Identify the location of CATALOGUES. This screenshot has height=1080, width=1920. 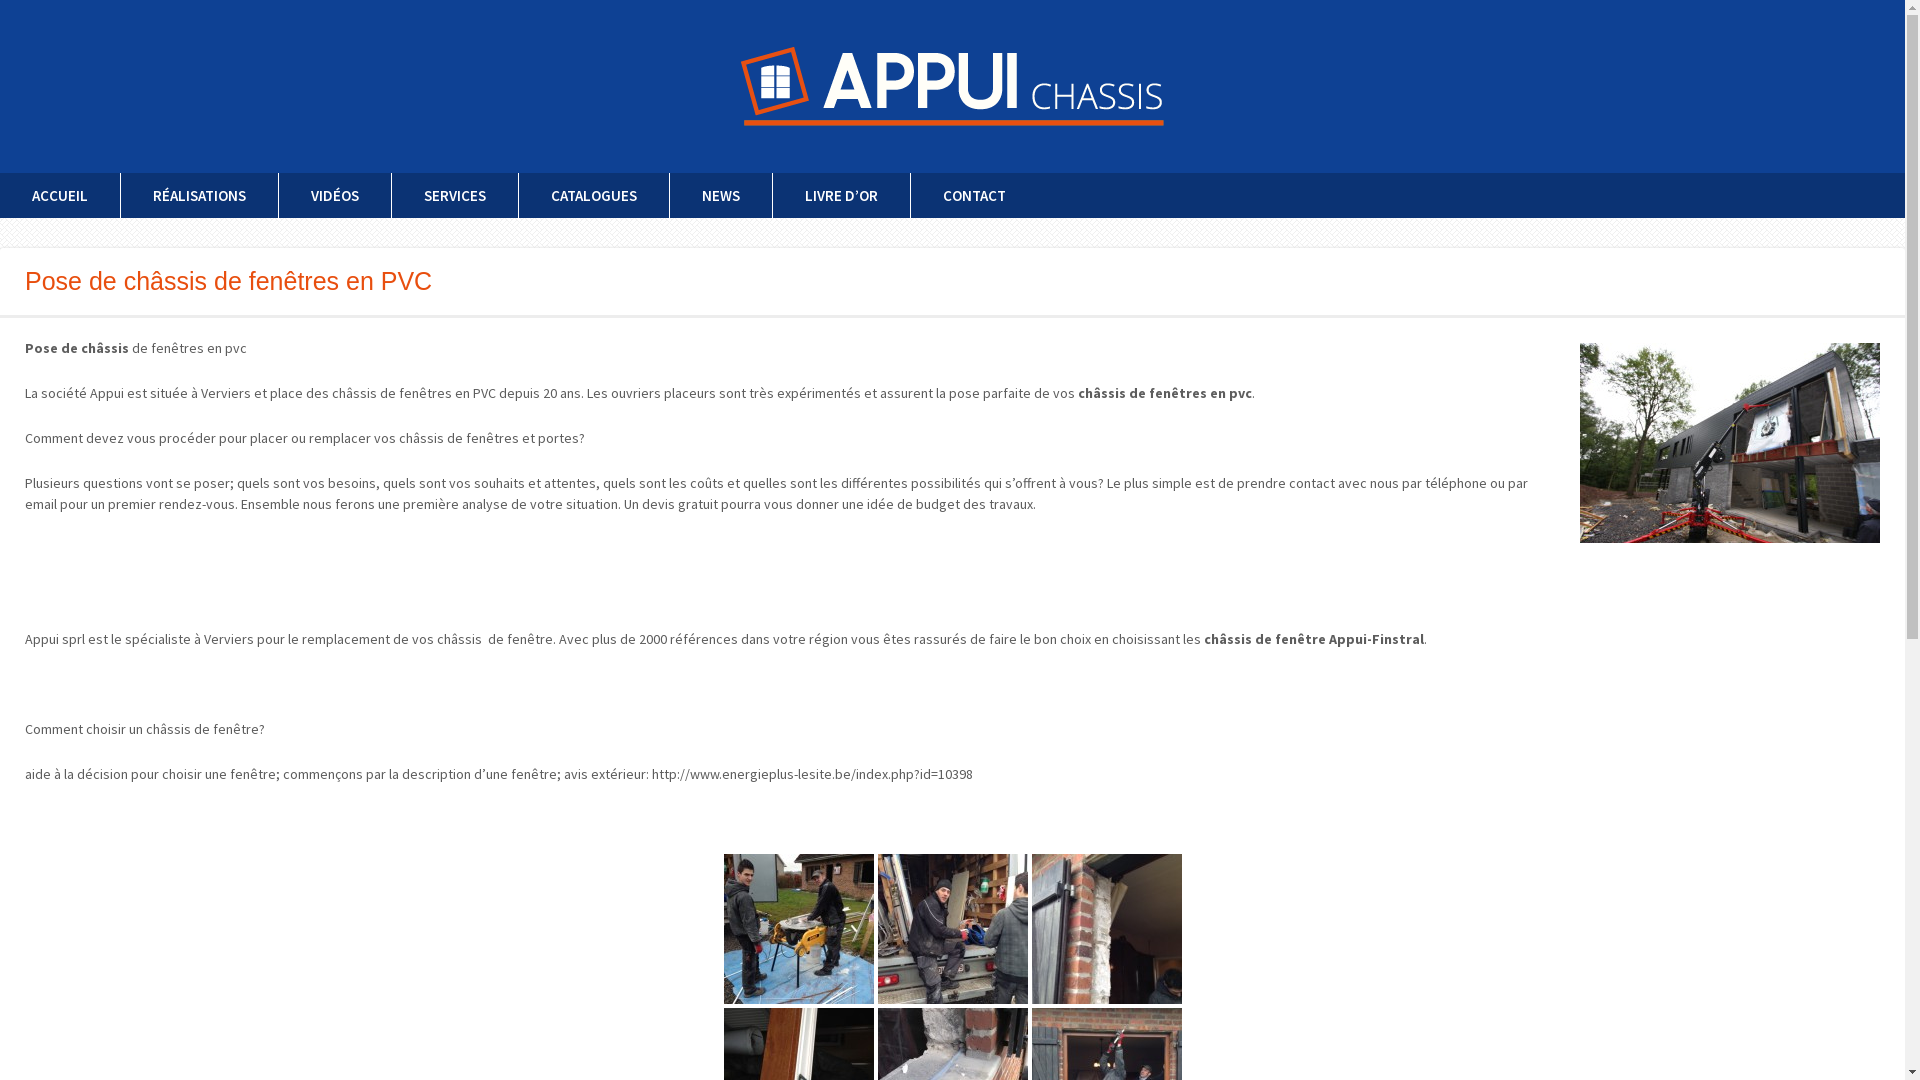
(594, 196).